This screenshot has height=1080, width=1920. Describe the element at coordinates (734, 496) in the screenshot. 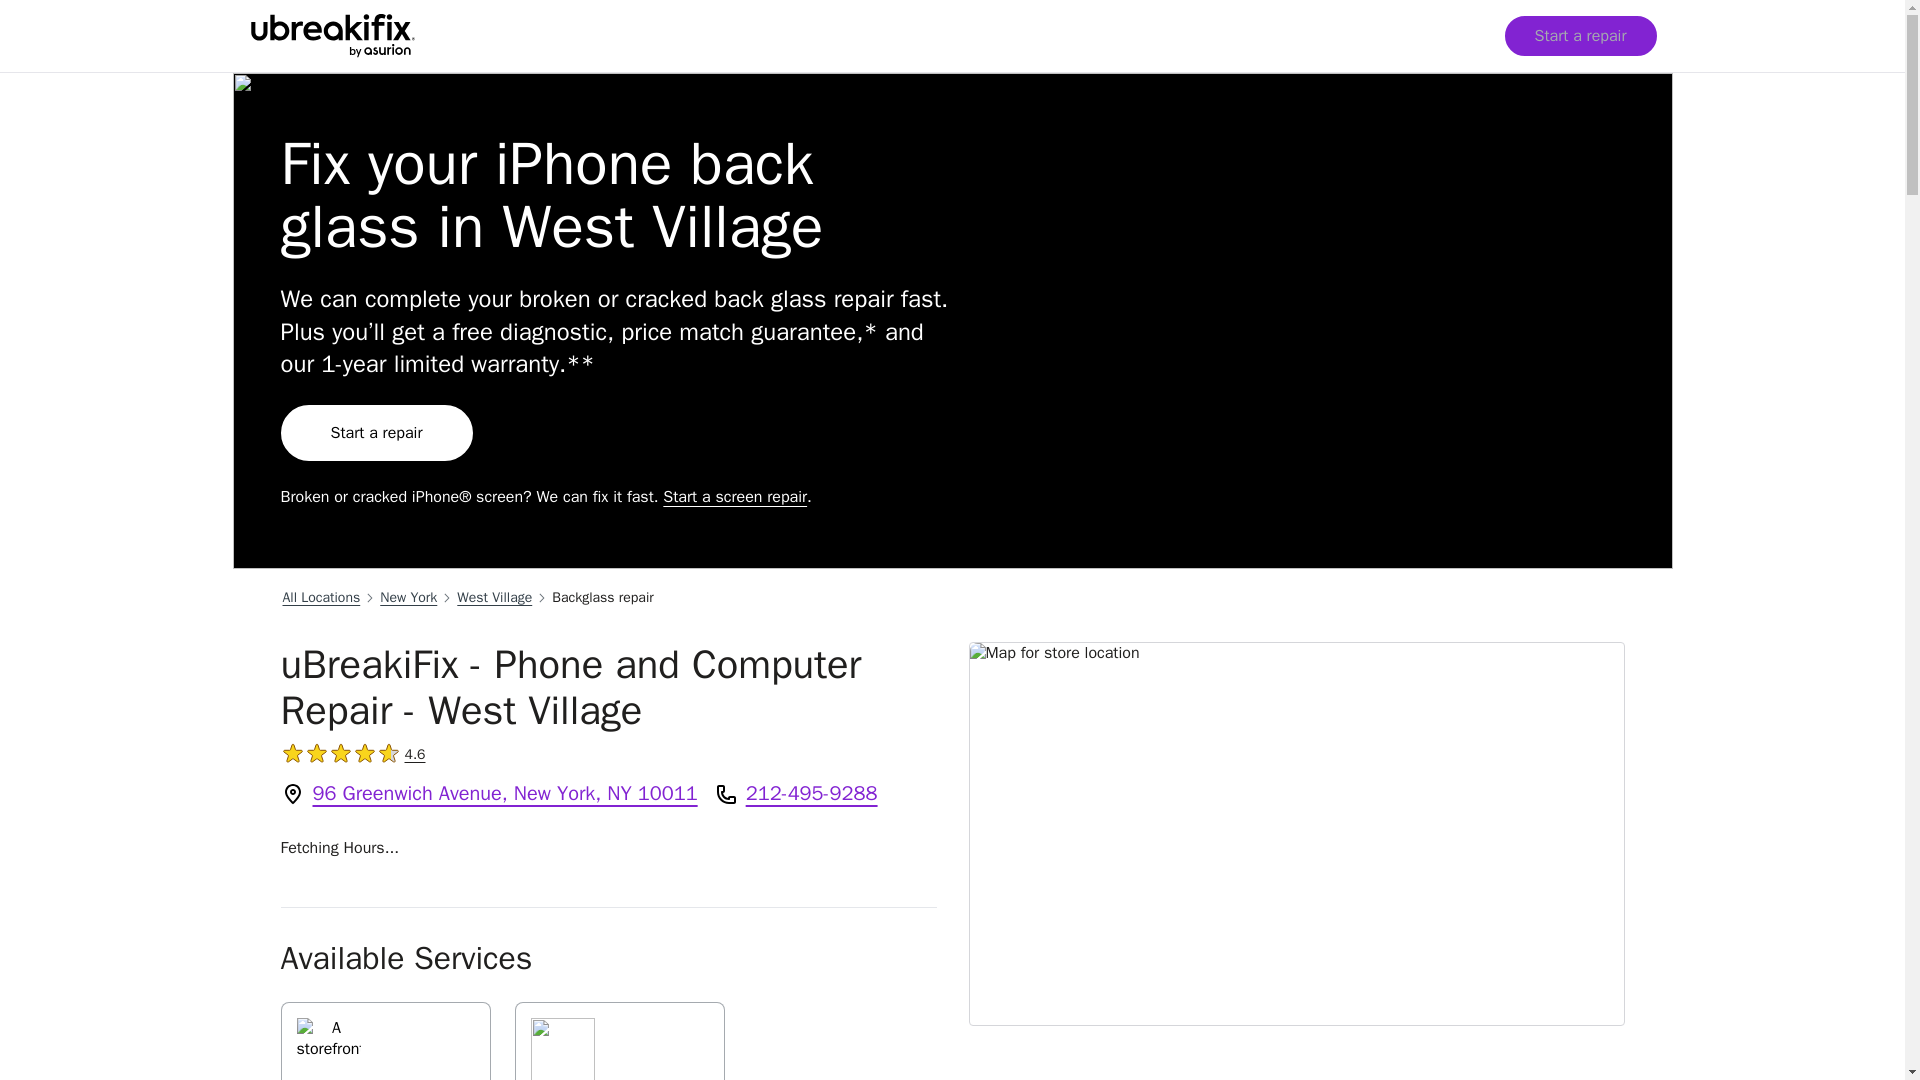

I see `Start a repair` at that location.